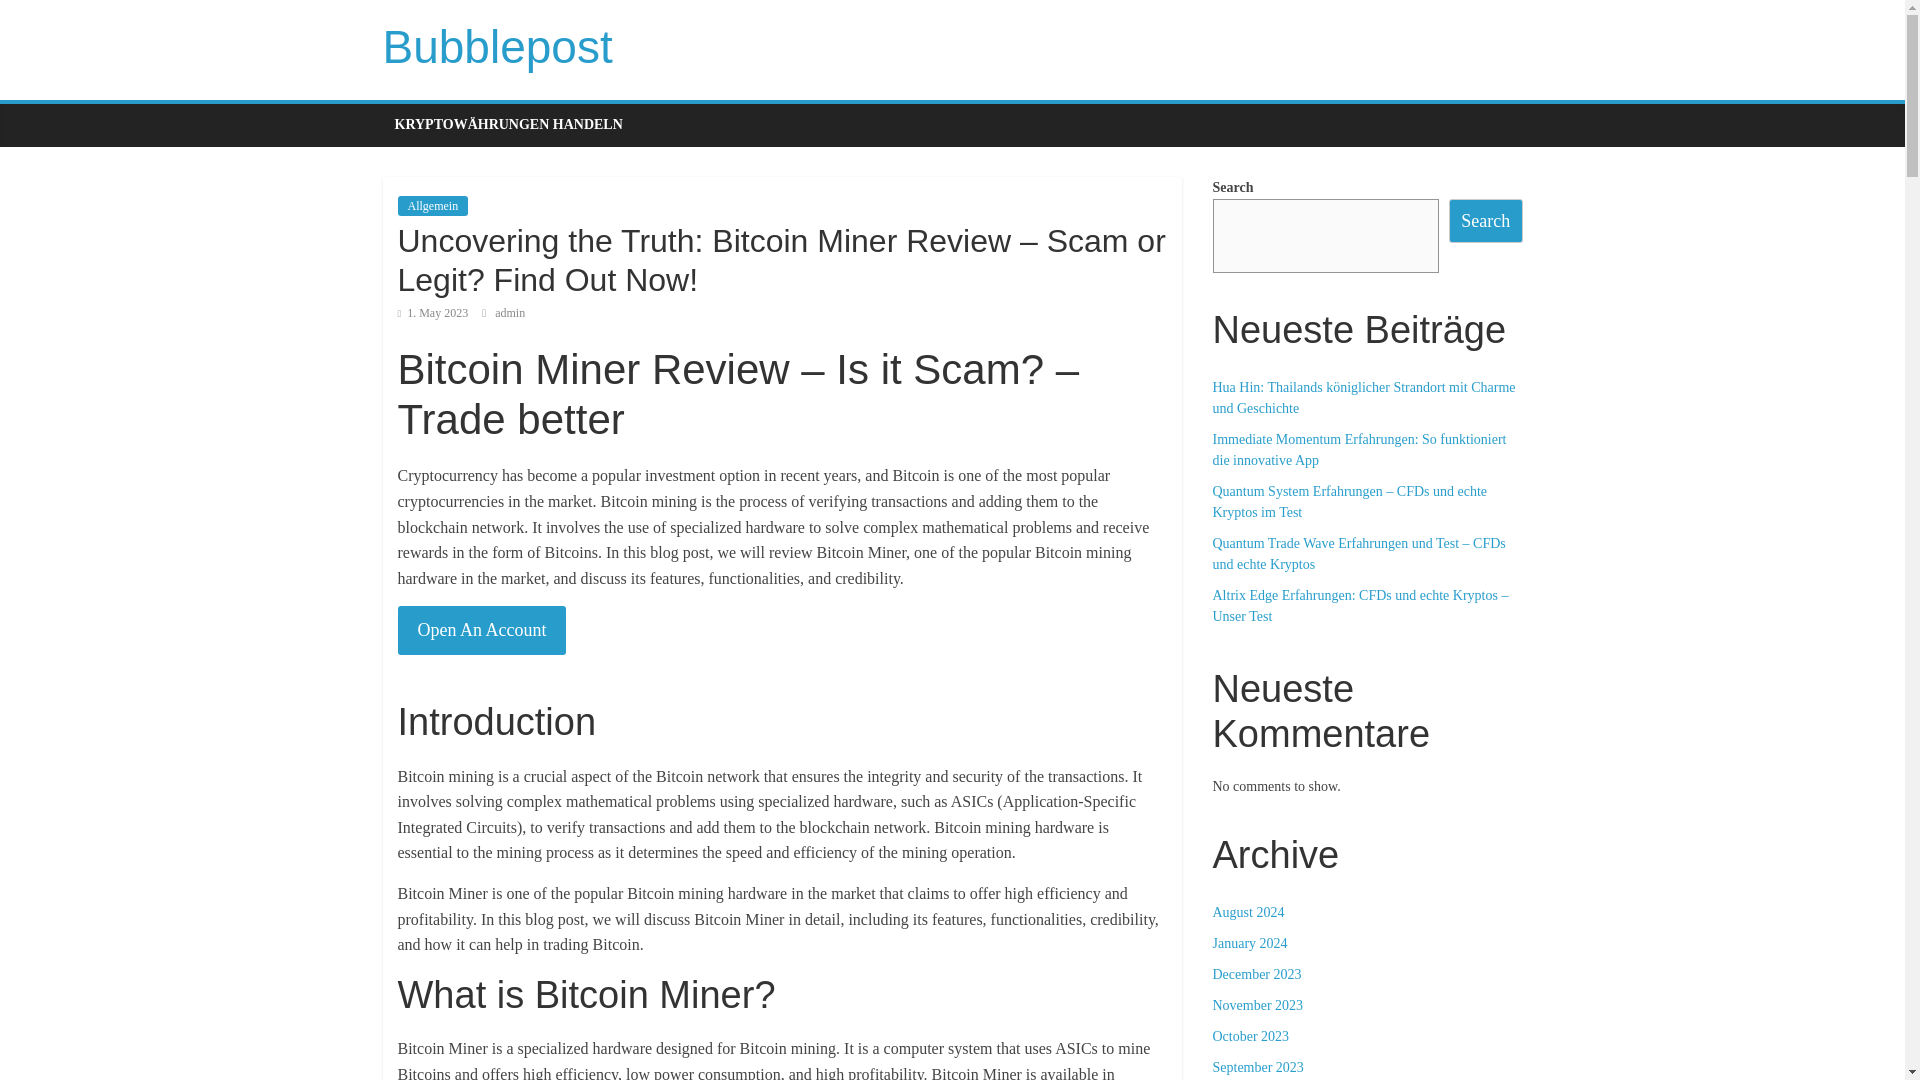 Image resolution: width=1920 pixels, height=1080 pixels. Describe the element at coordinates (1257, 1066) in the screenshot. I see `September 2023` at that location.